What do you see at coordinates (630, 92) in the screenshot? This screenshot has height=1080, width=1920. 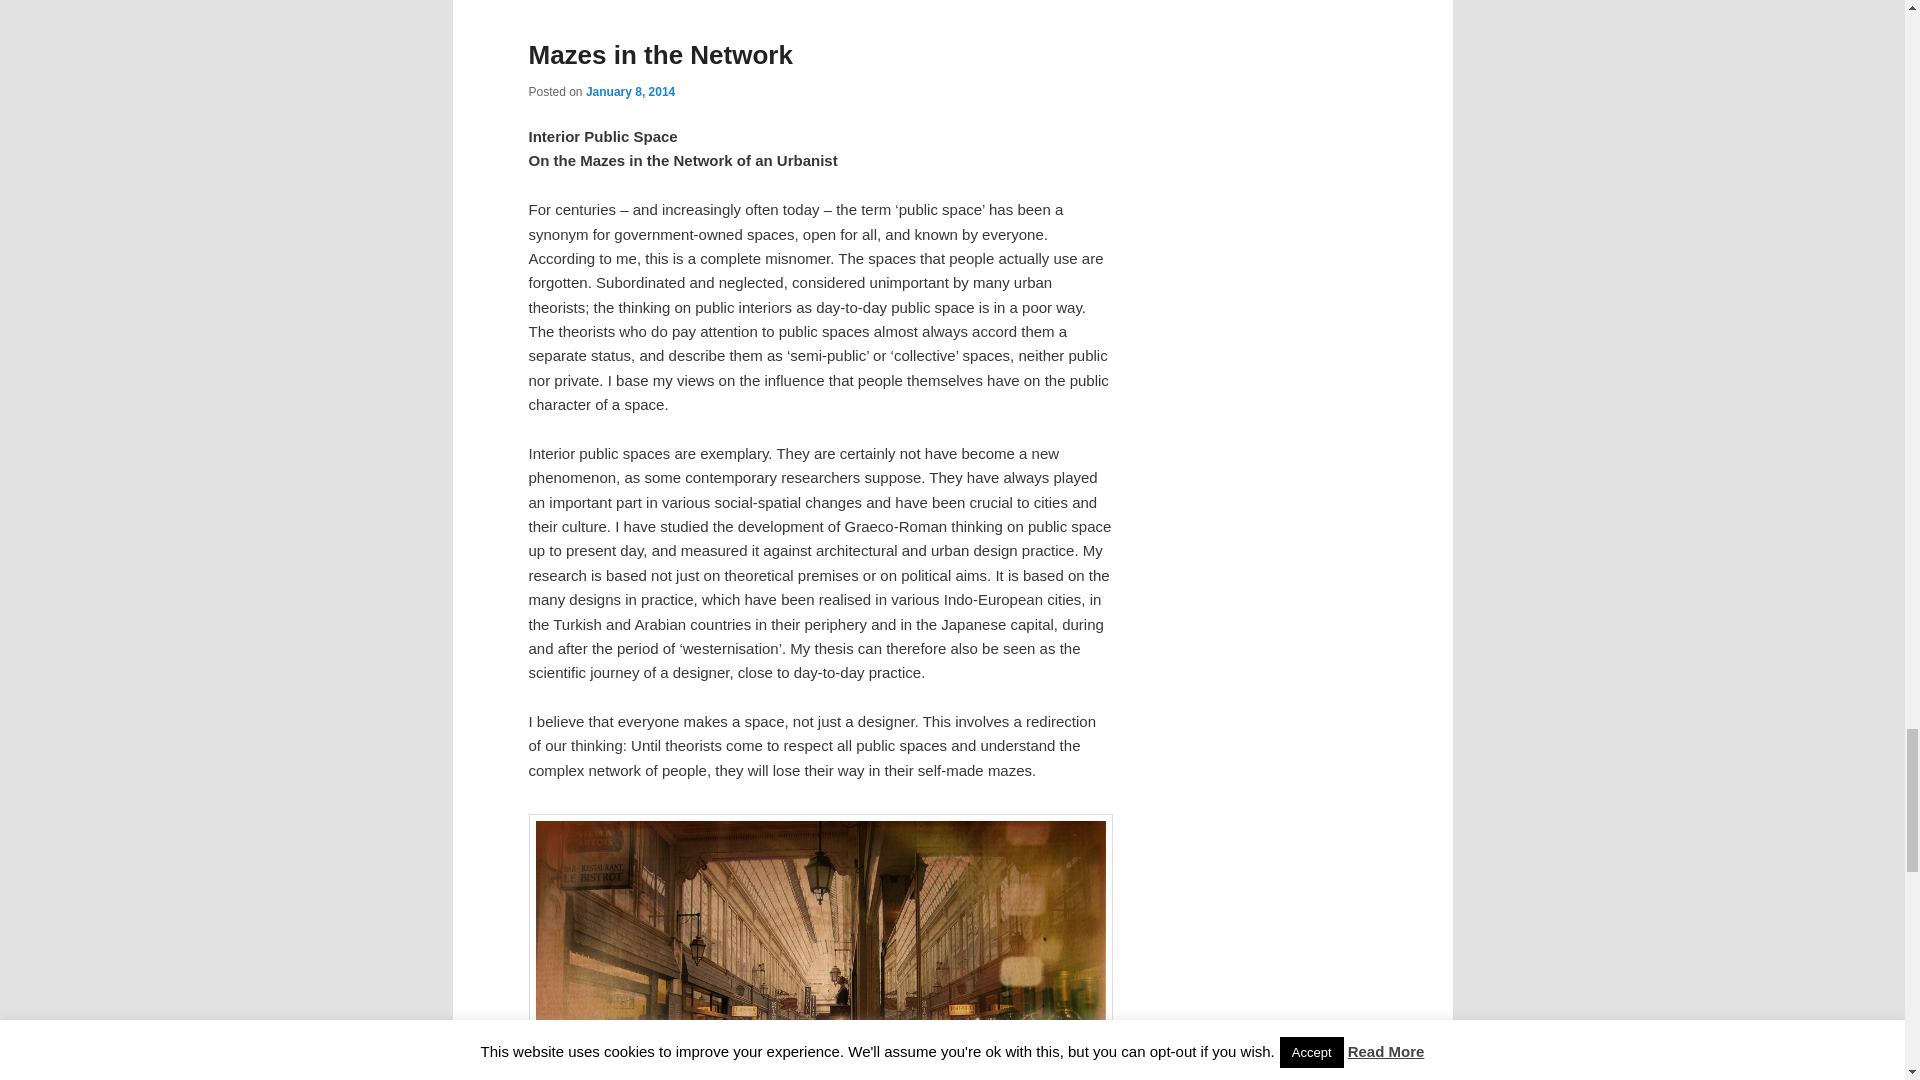 I see `00:00` at bounding box center [630, 92].